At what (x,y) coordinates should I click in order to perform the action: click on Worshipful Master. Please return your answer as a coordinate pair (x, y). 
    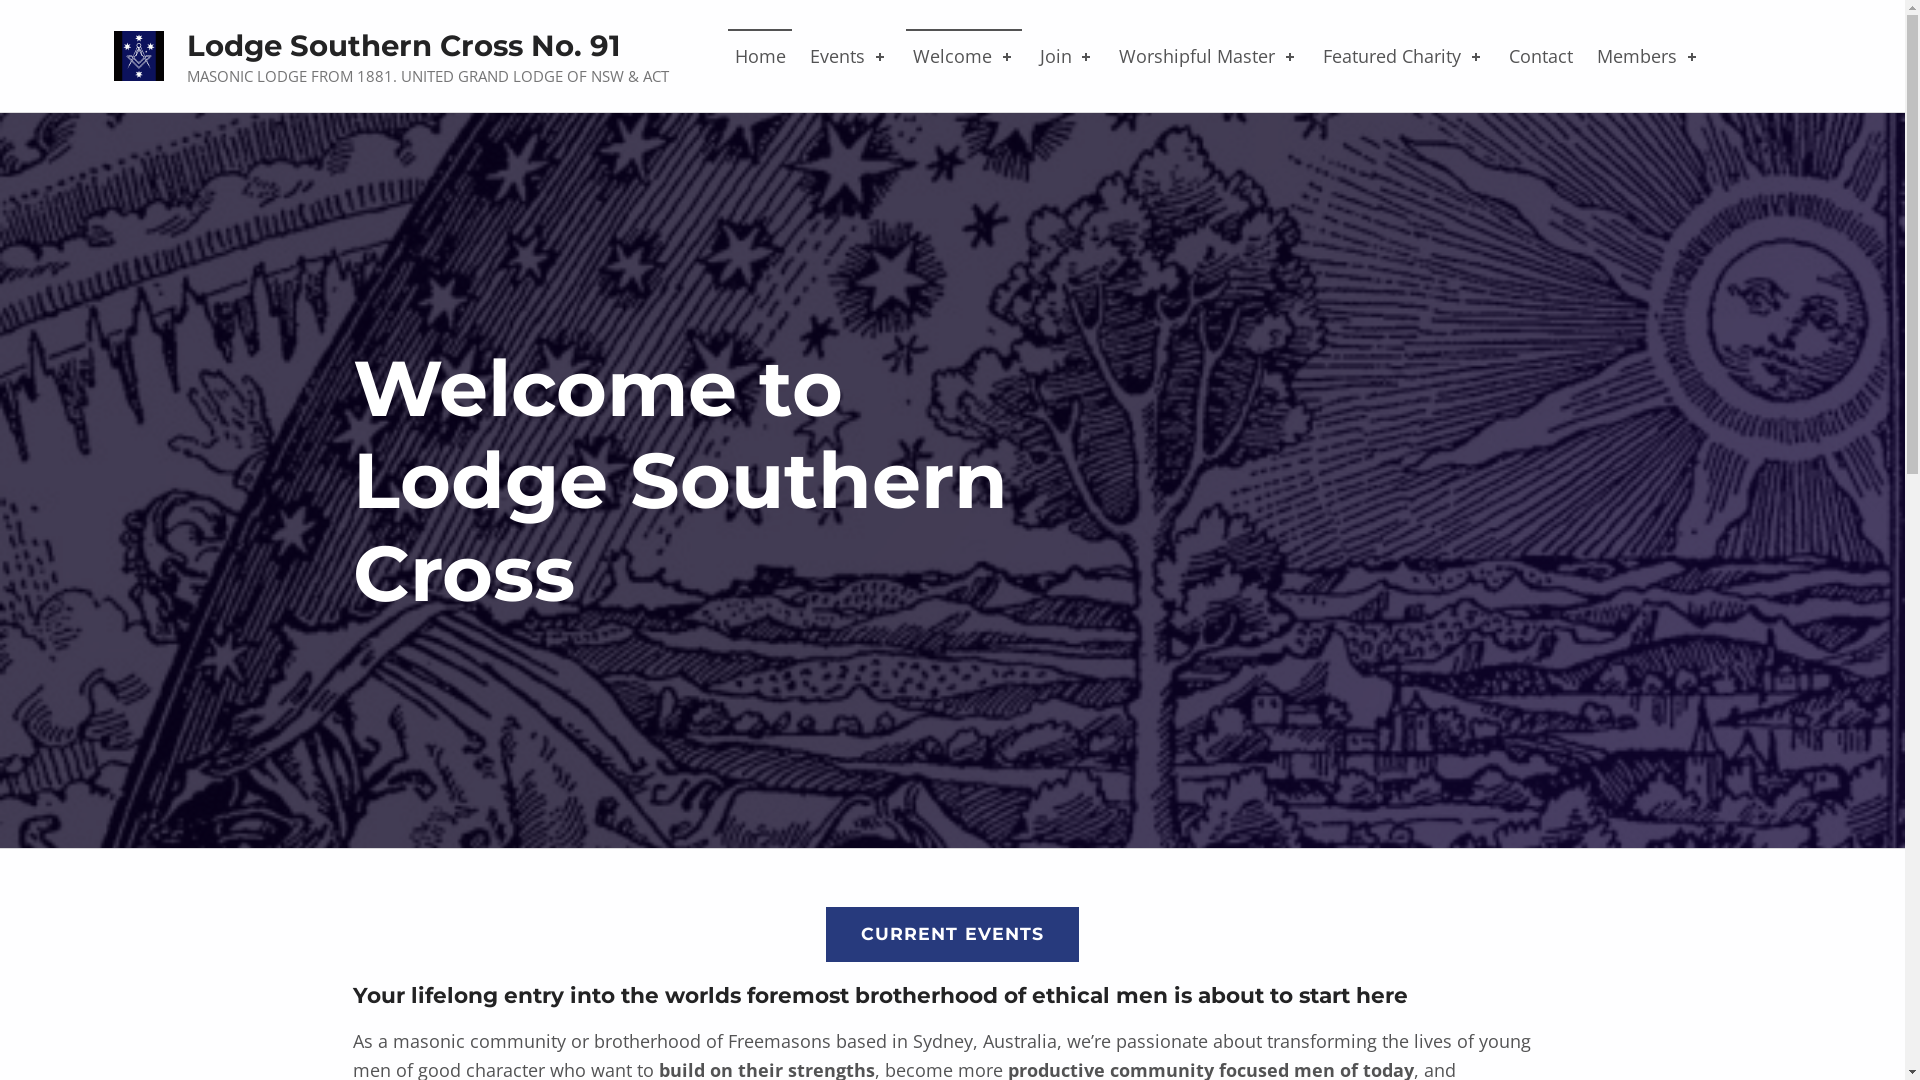
    Looking at the image, I should click on (1208, 56).